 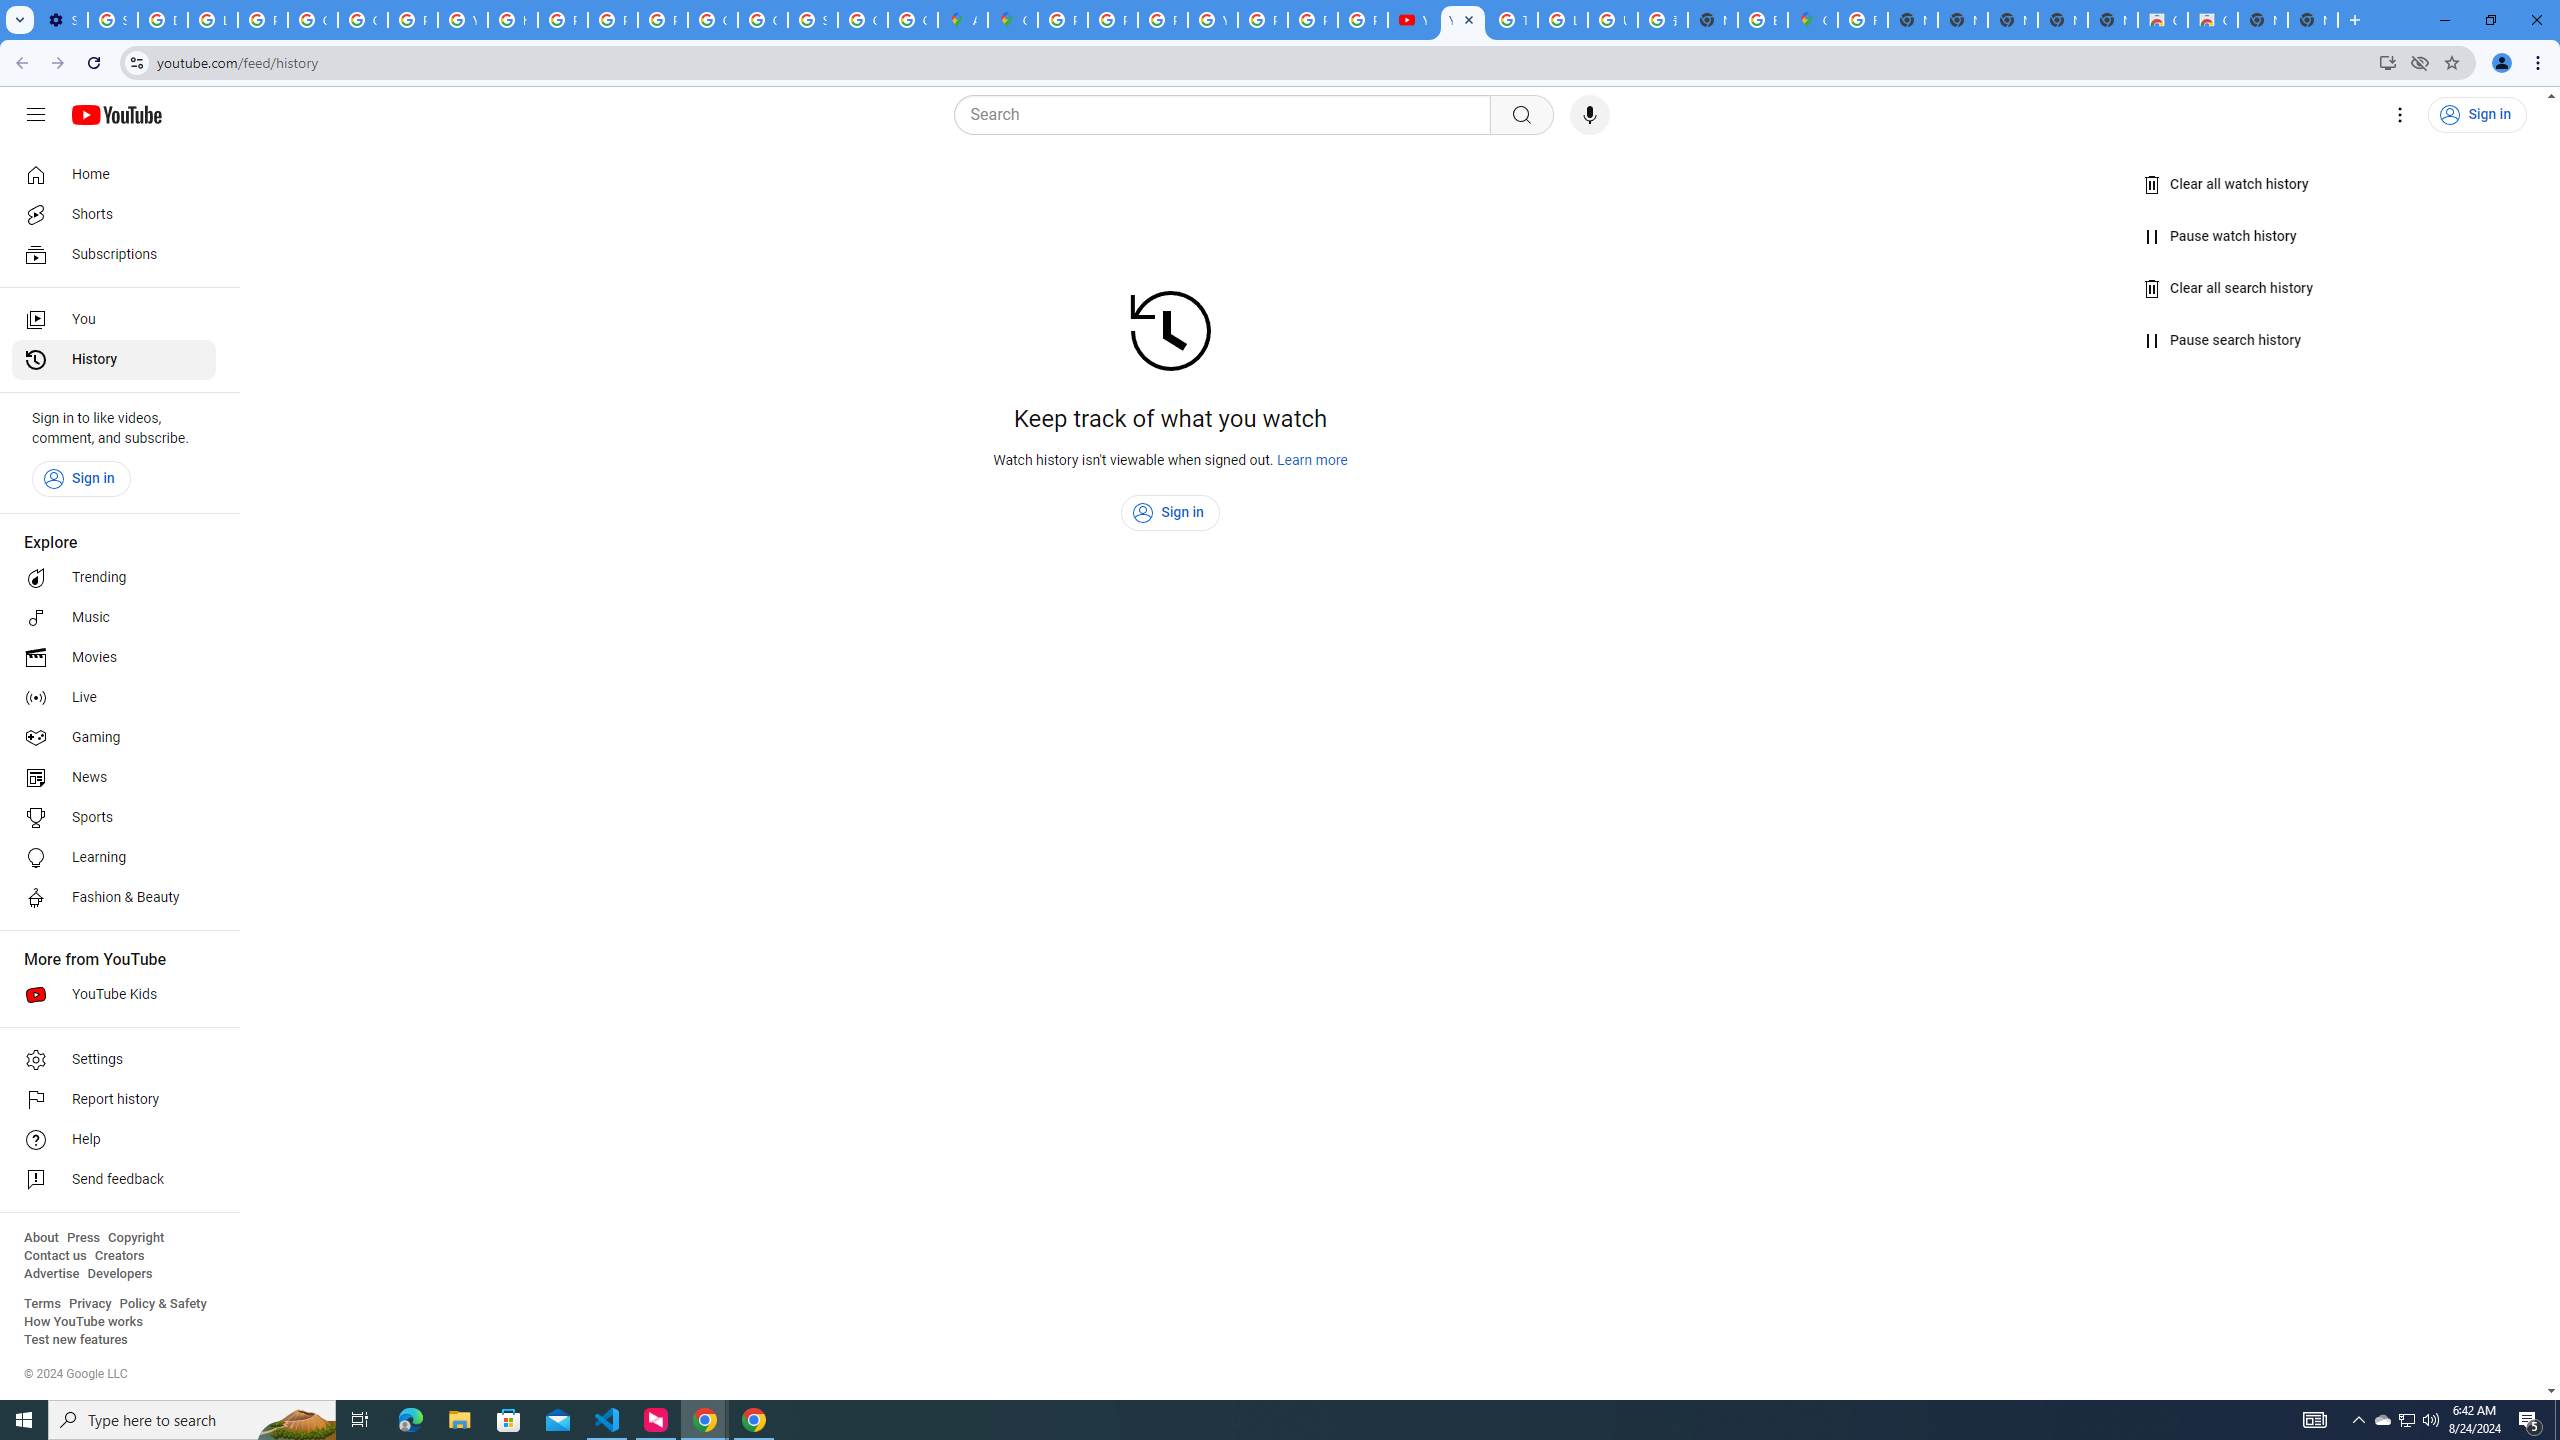 What do you see at coordinates (812, 20) in the screenshot?
I see `Sign in - Google Accounts` at bounding box center [812, 20].